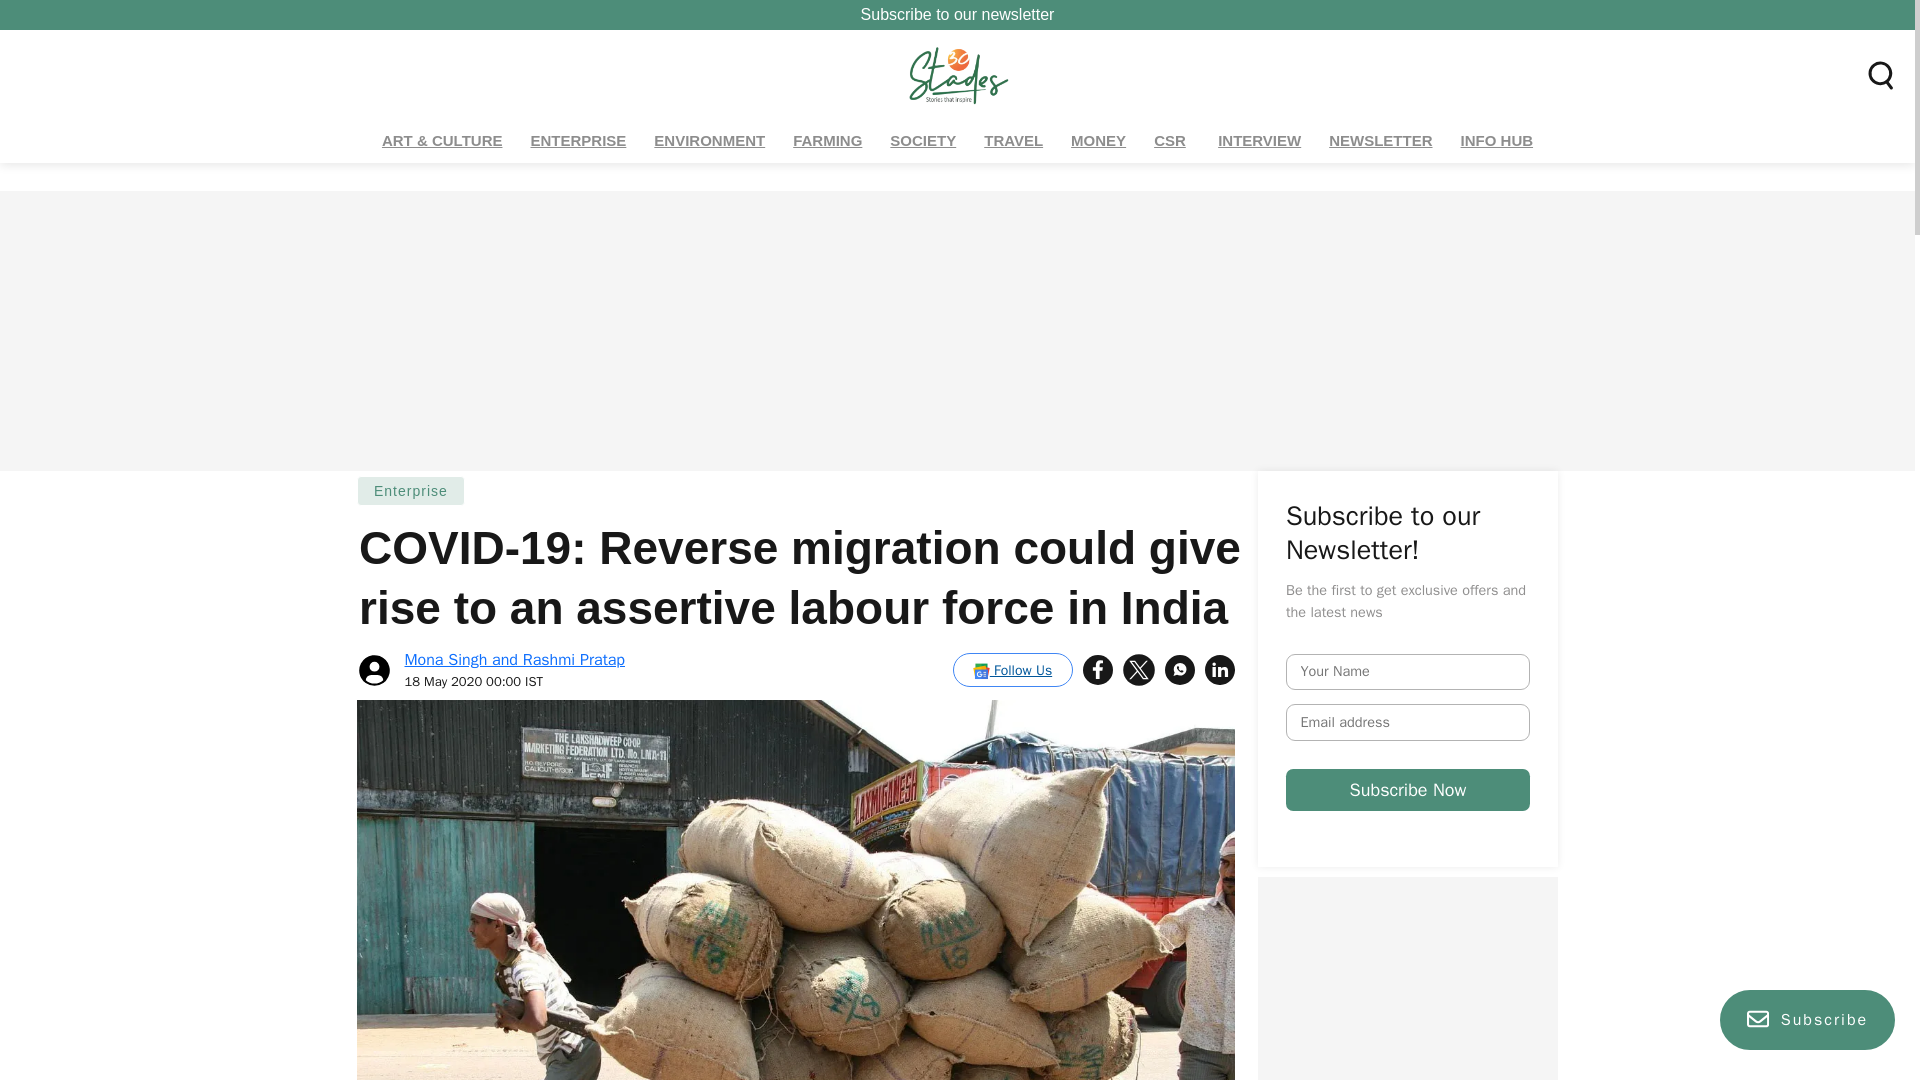 The height and width of the screenshot is (1080, 1920). What do you see at coordinates (1380, 141) in the screenshot?
I see `NEWSLETTER` at bounding box center [1380, 141].